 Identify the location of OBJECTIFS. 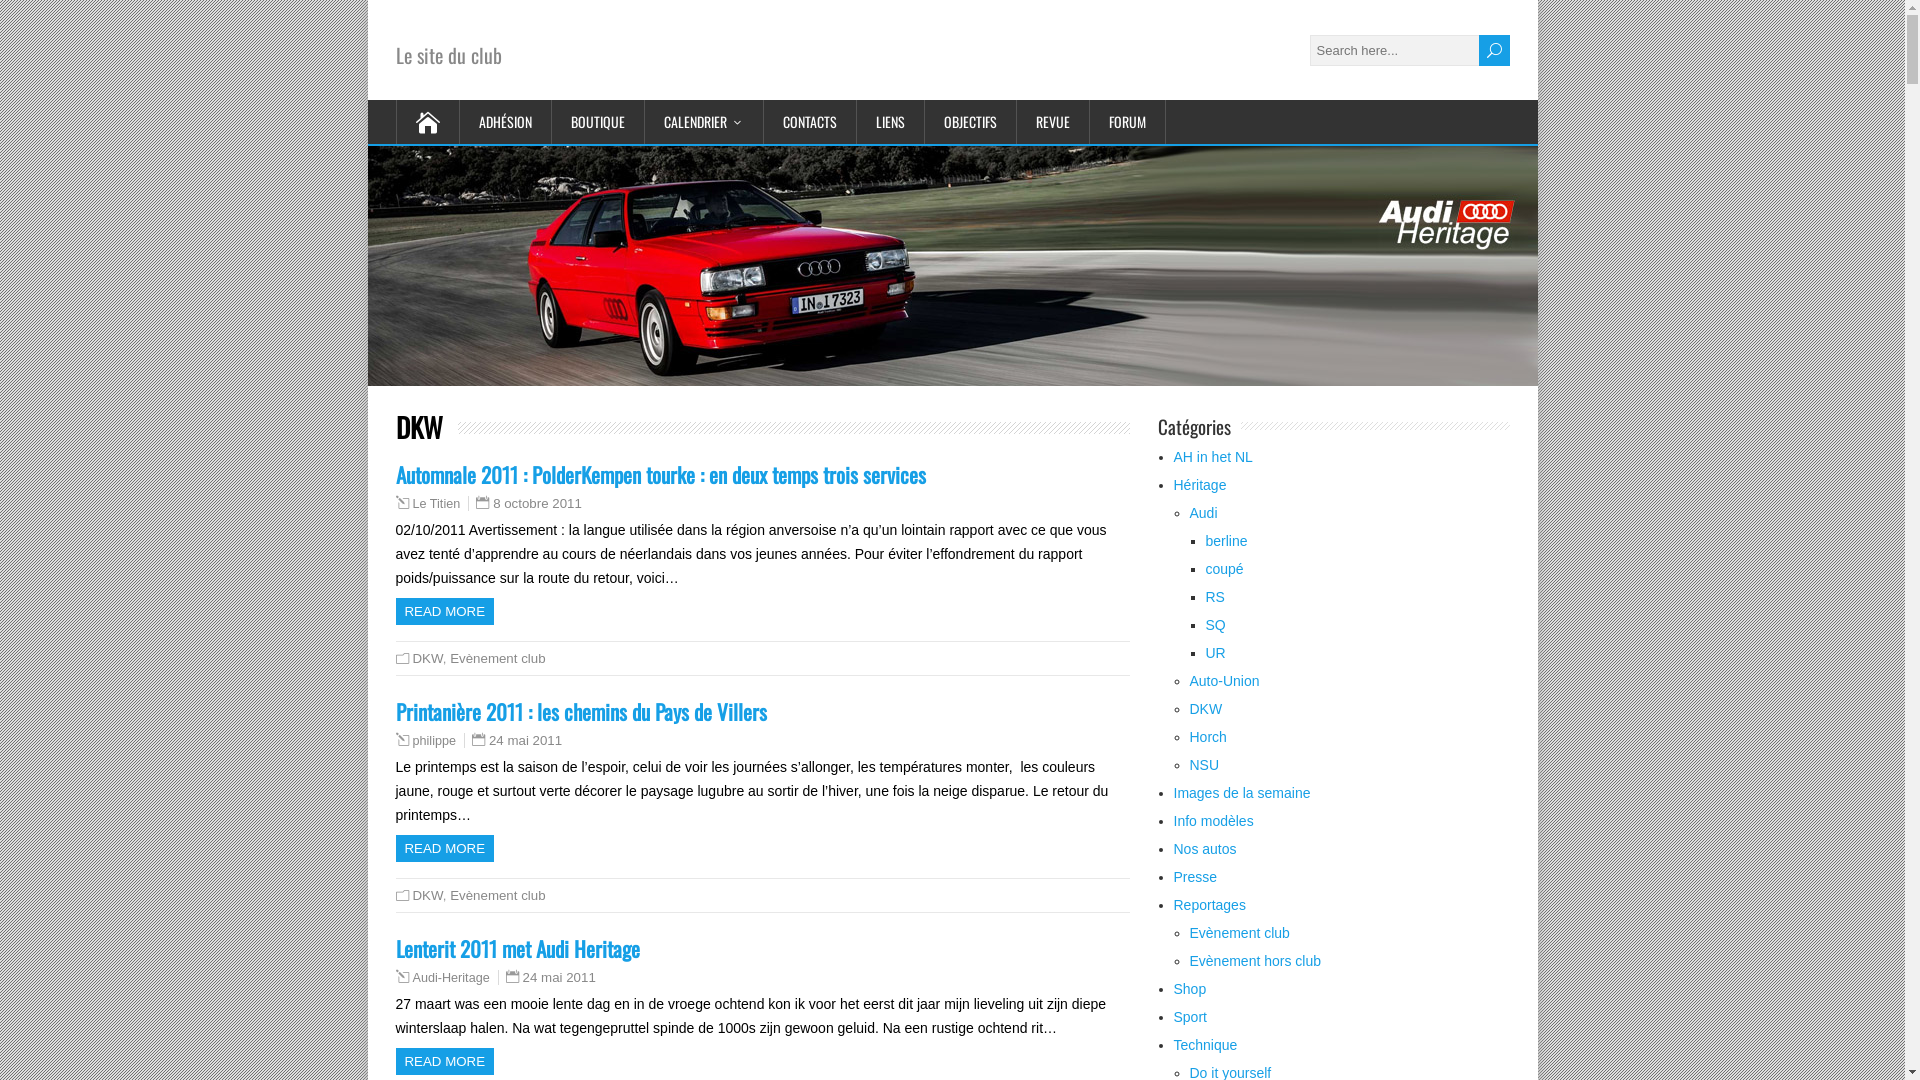
(971, 122).